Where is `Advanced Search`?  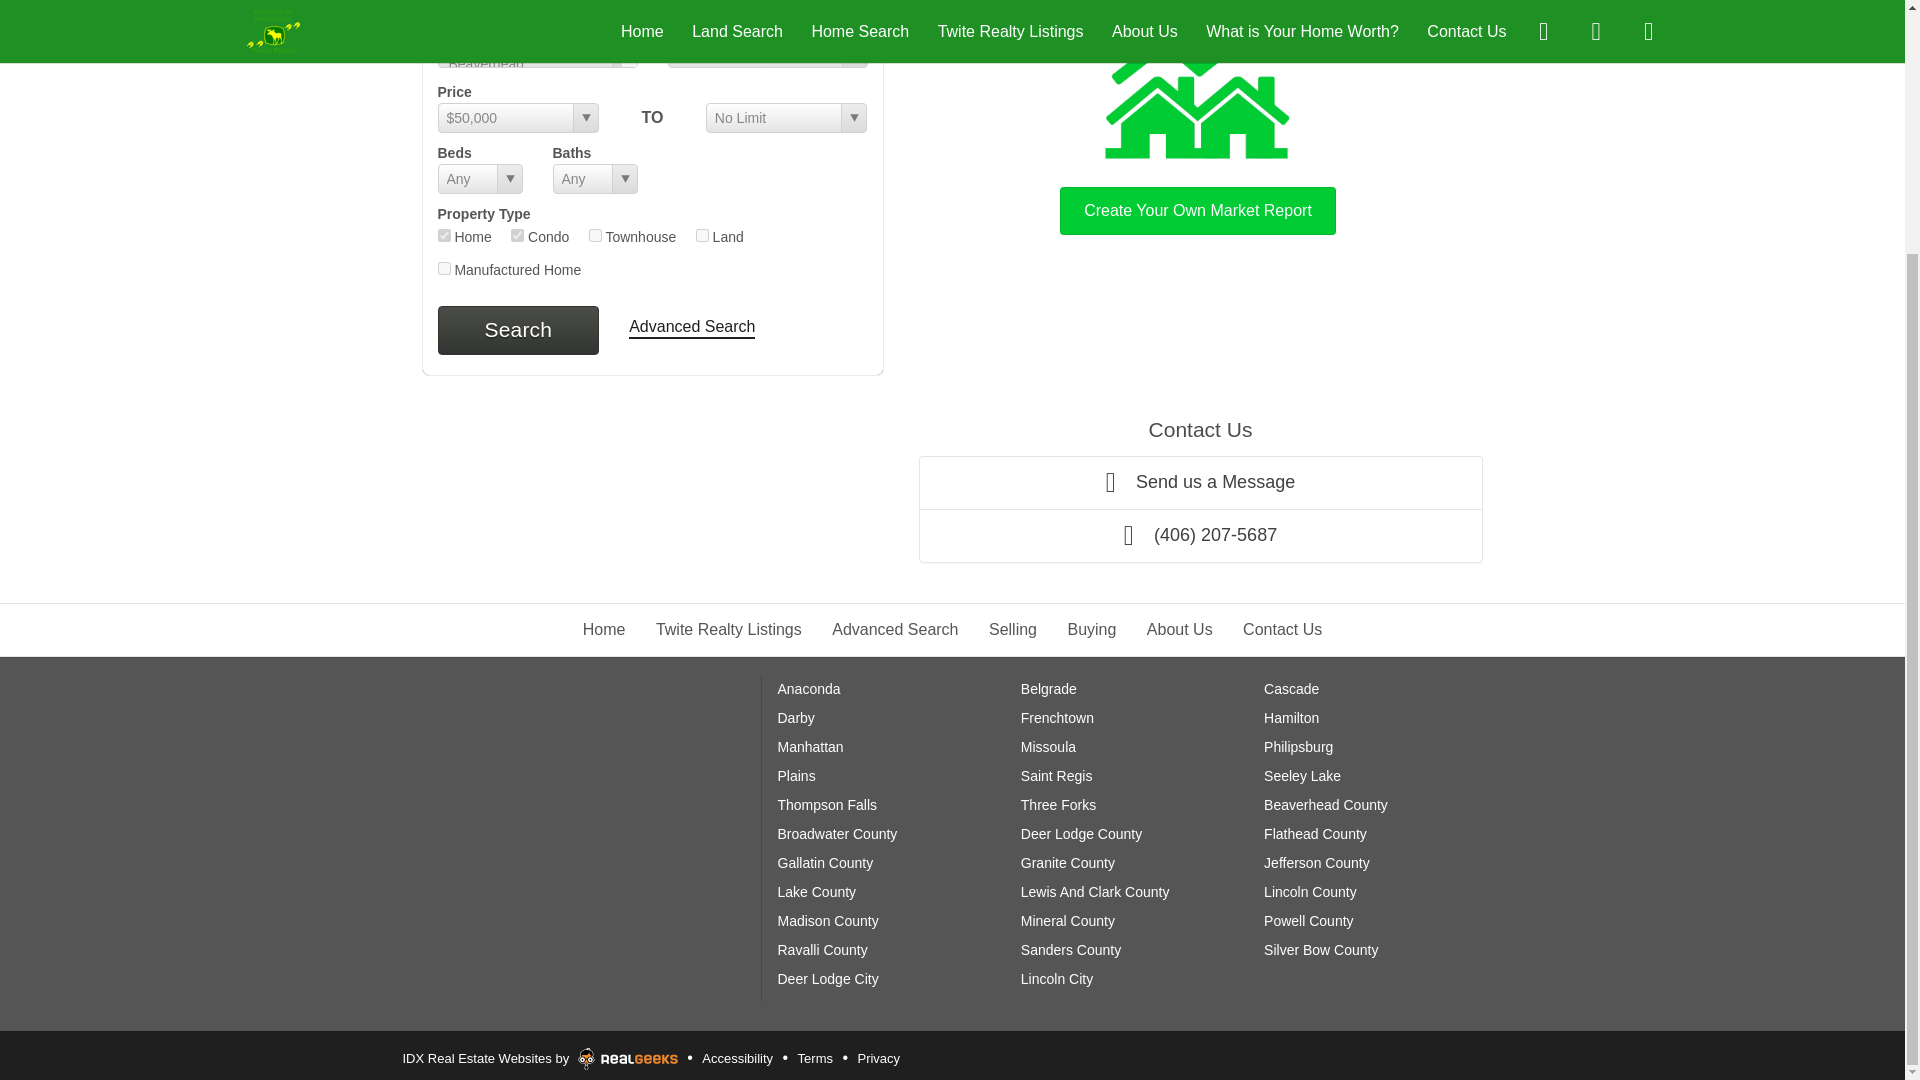 Advanced Search is located at coordinates (692, 328).